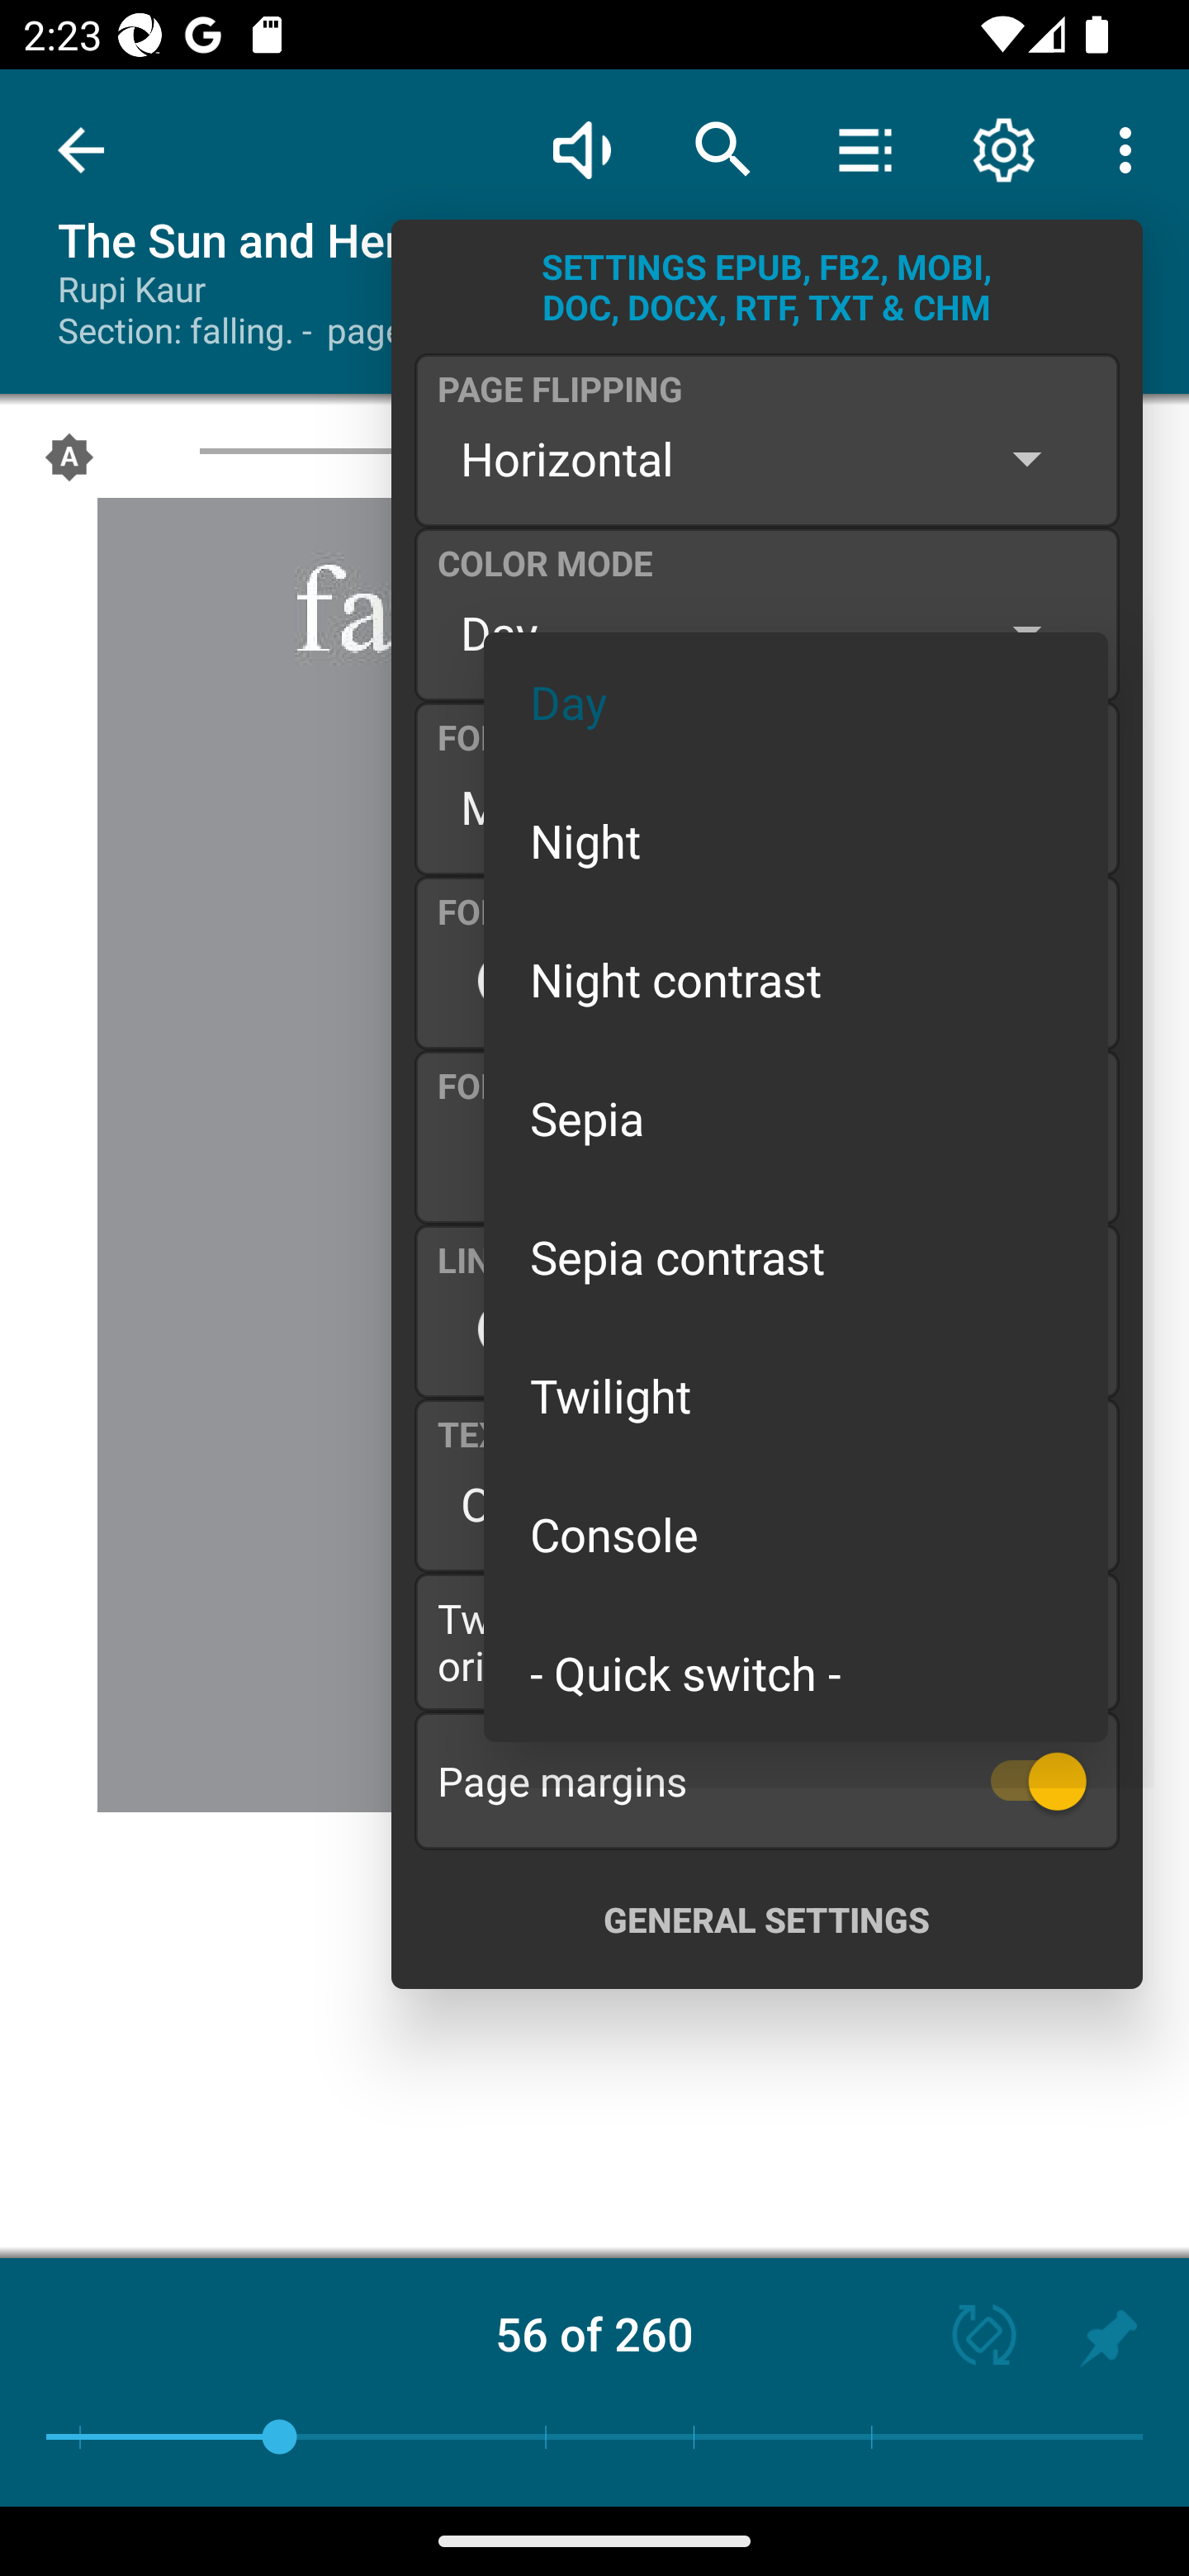 The width and height of the screenshot is (1189, 2576). I want to click on Twilight, so click(796, 1395).